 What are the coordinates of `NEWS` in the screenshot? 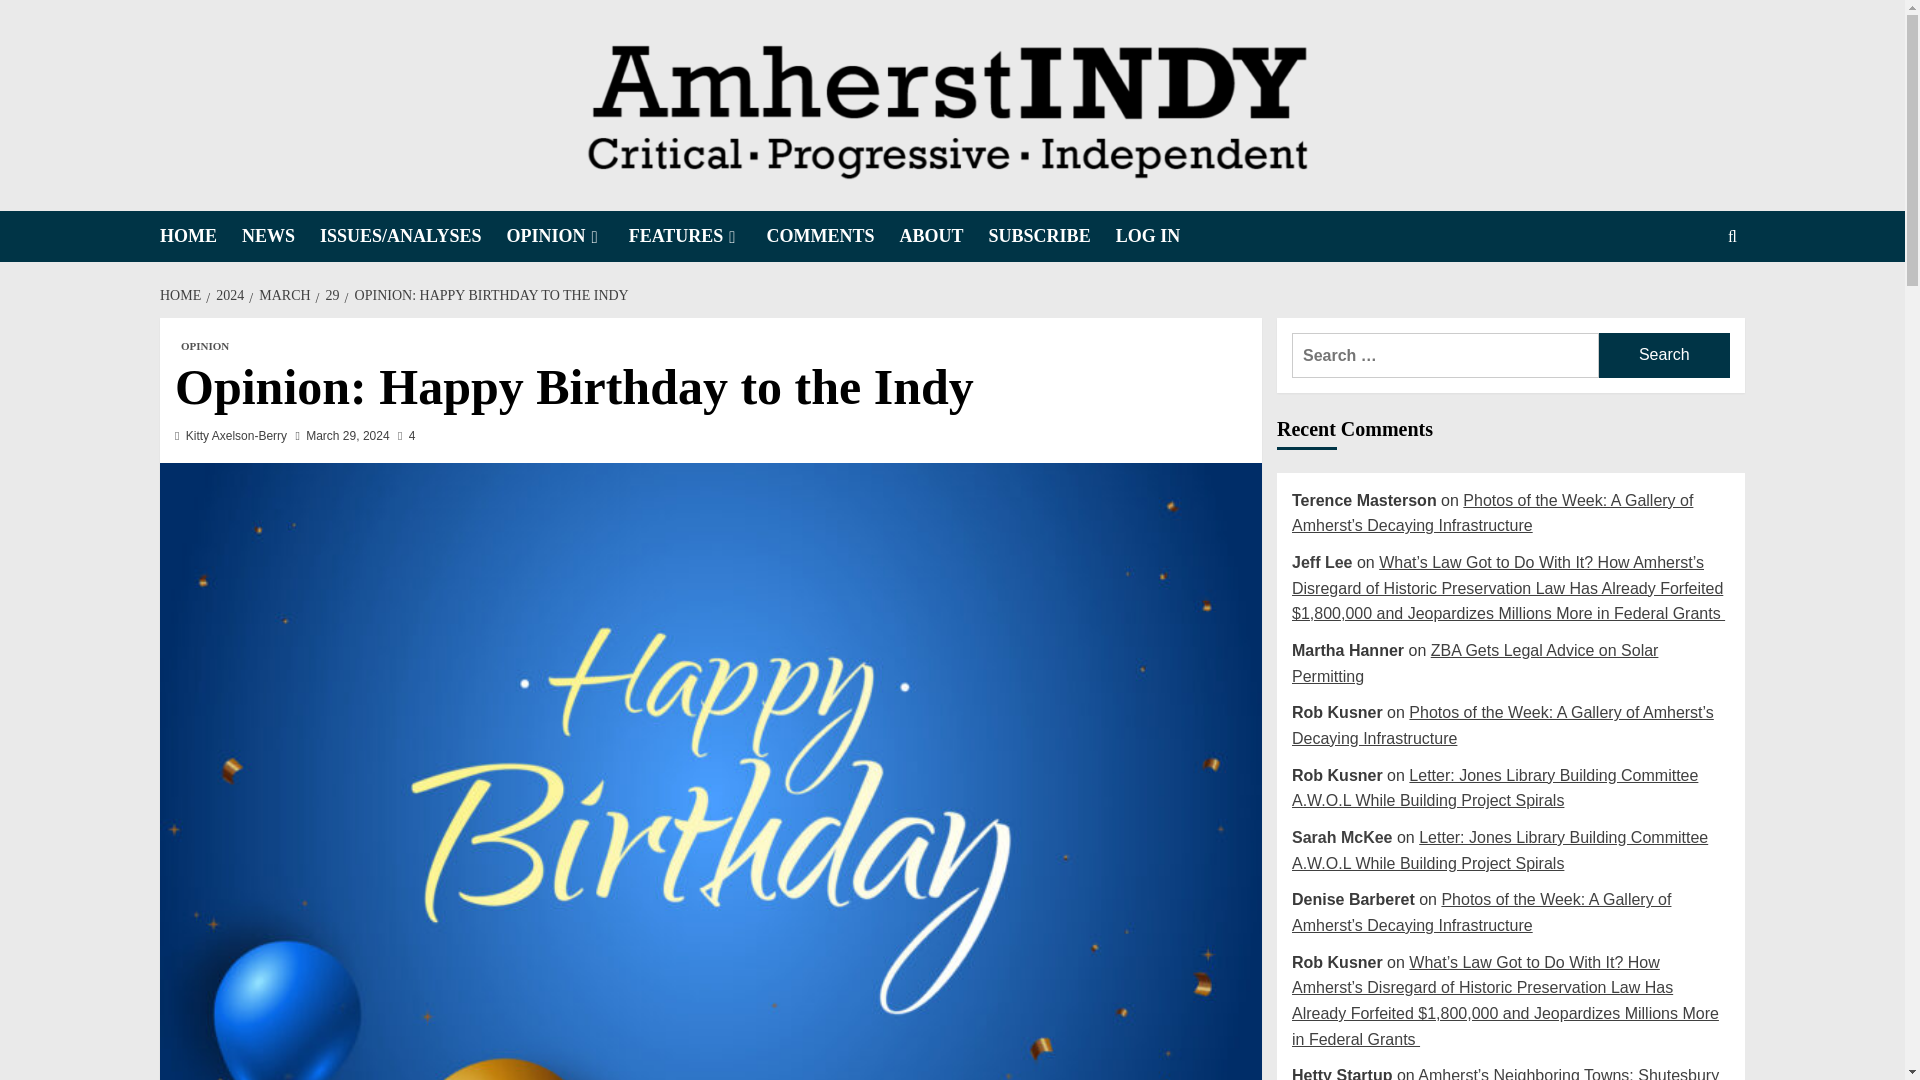 It's located at (280, 236).